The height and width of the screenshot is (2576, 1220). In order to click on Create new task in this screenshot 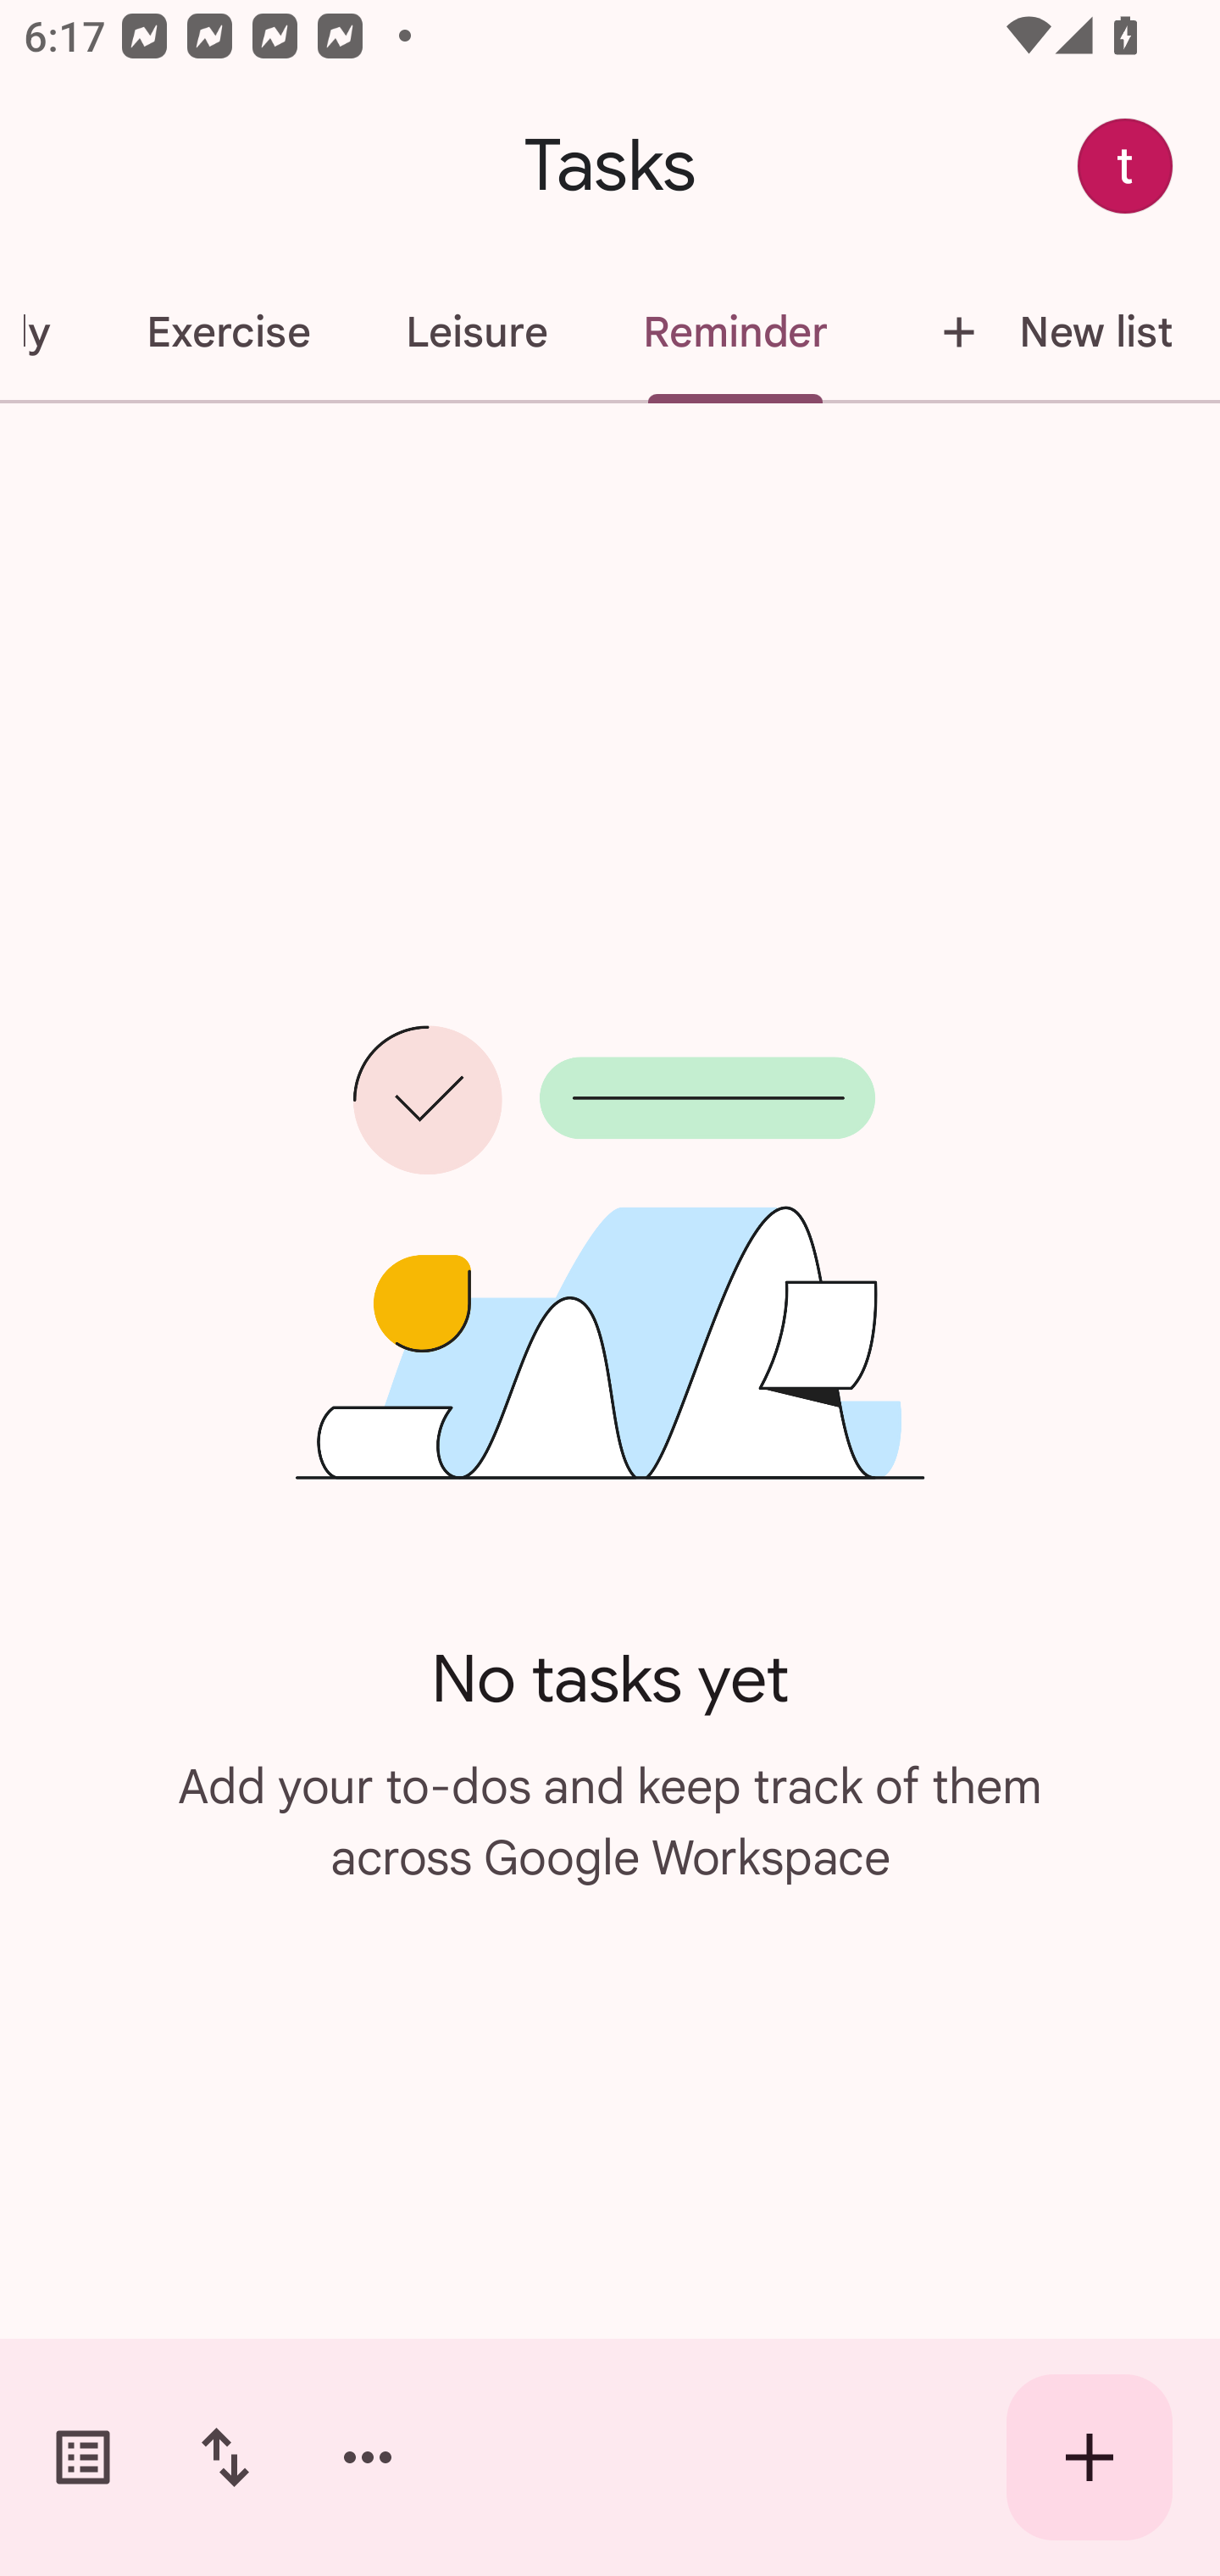, I will do `click(1090, 2457)`.